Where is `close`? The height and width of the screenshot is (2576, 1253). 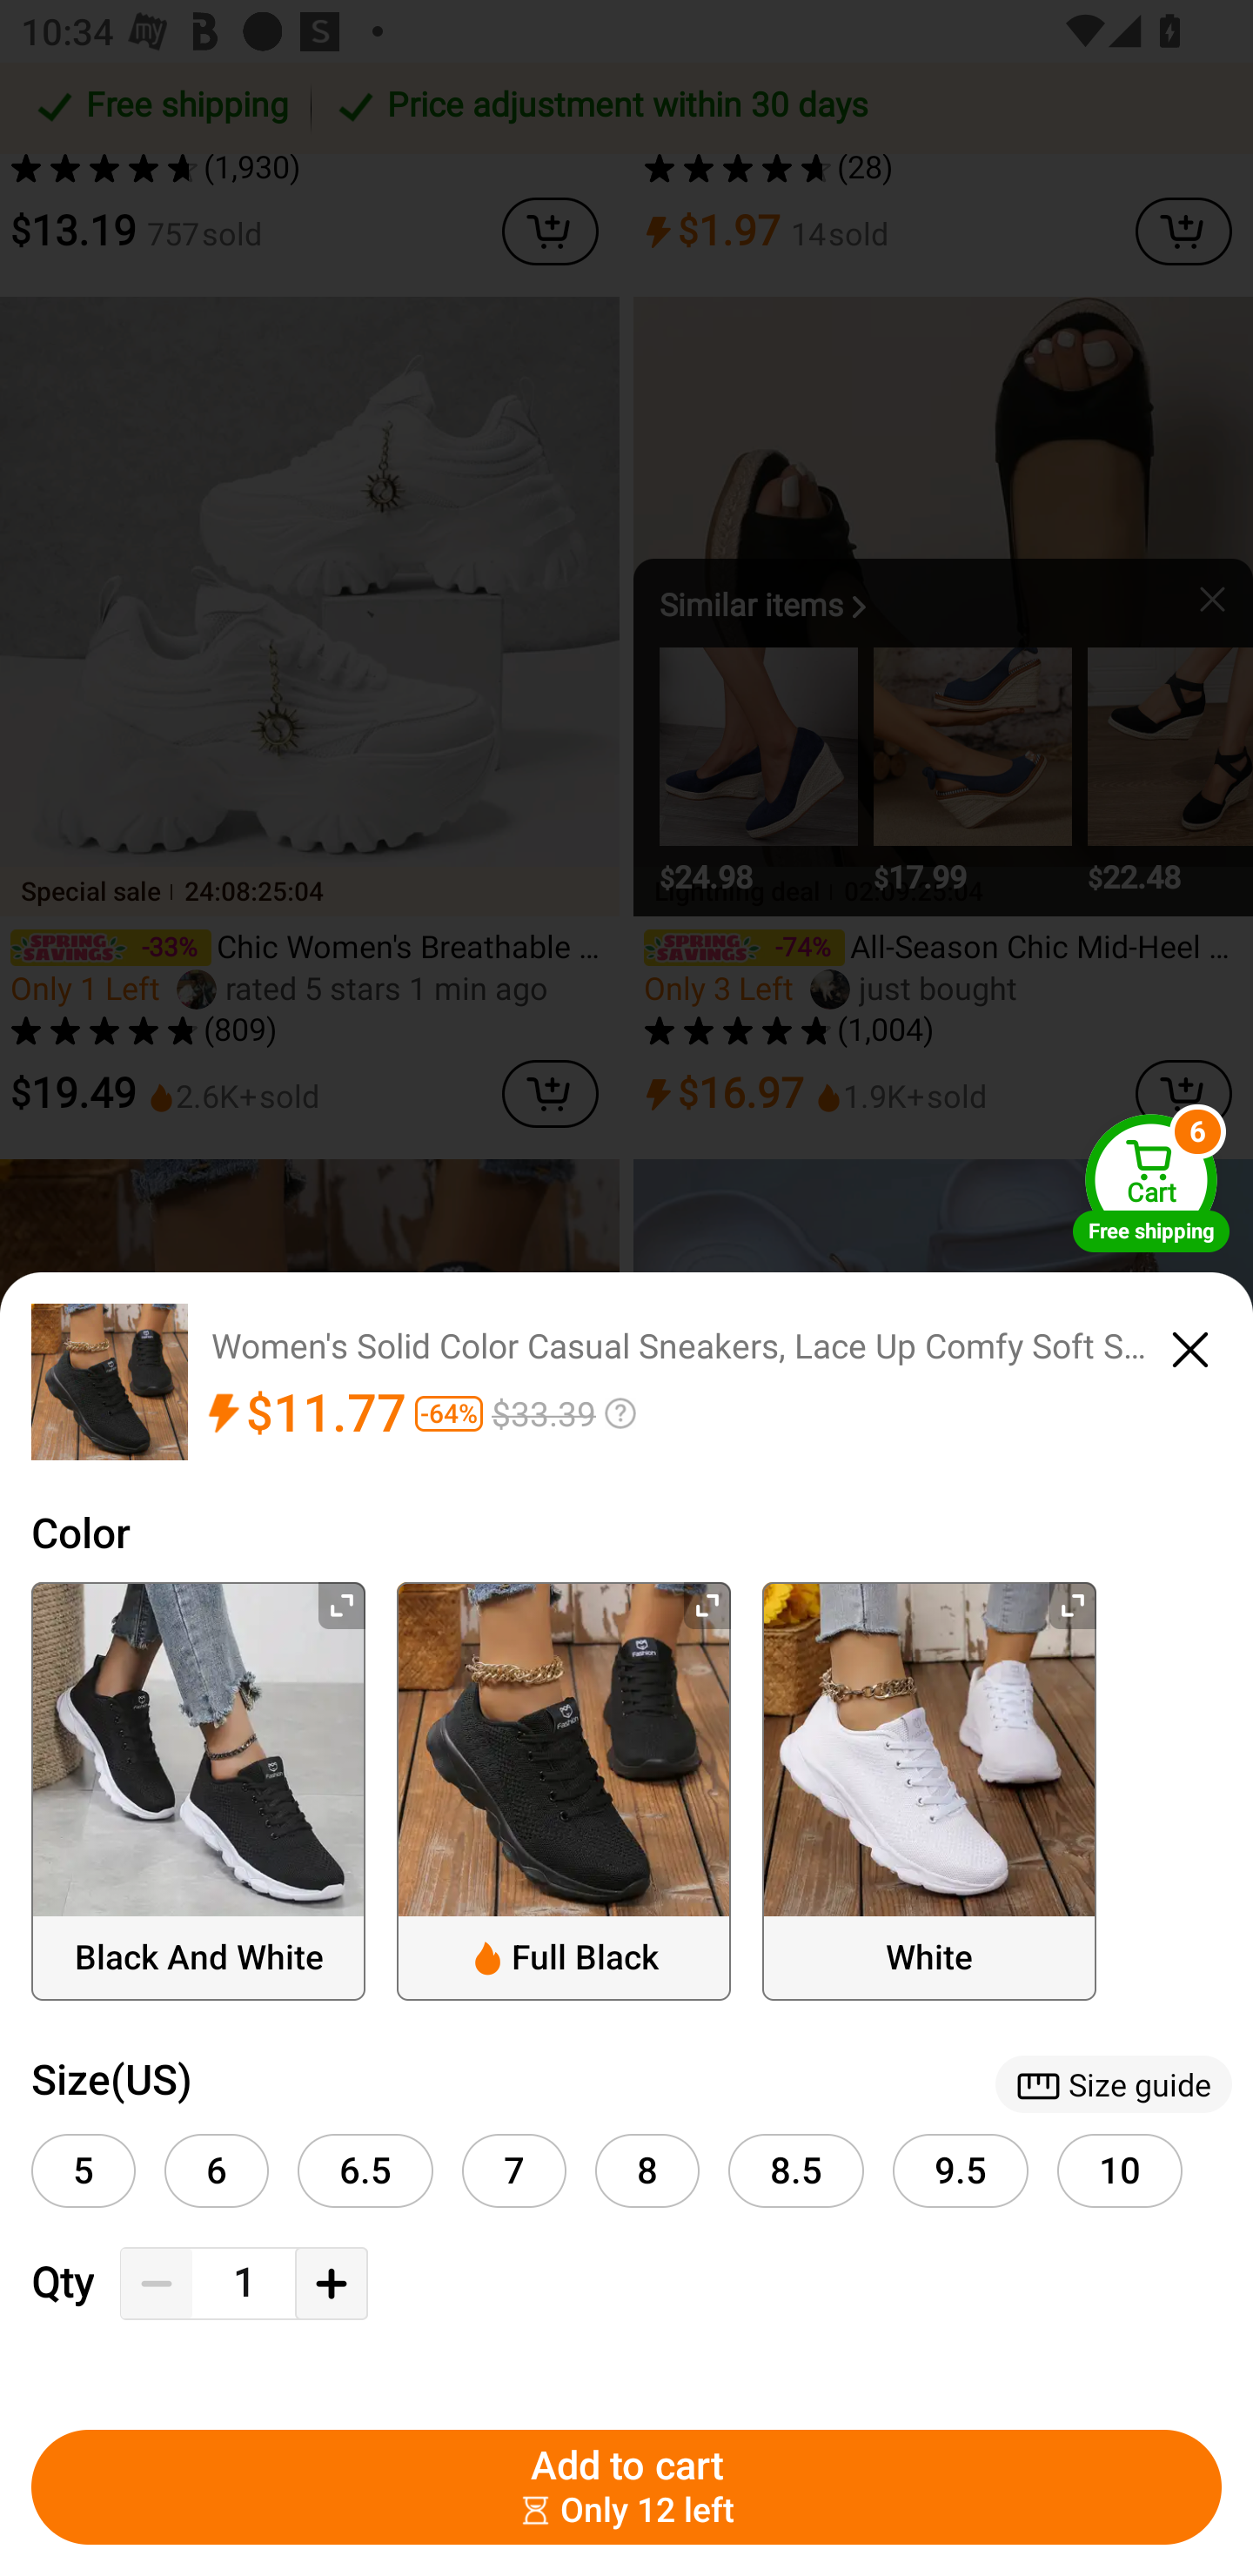 close is located at coordinates (1190, 1345).